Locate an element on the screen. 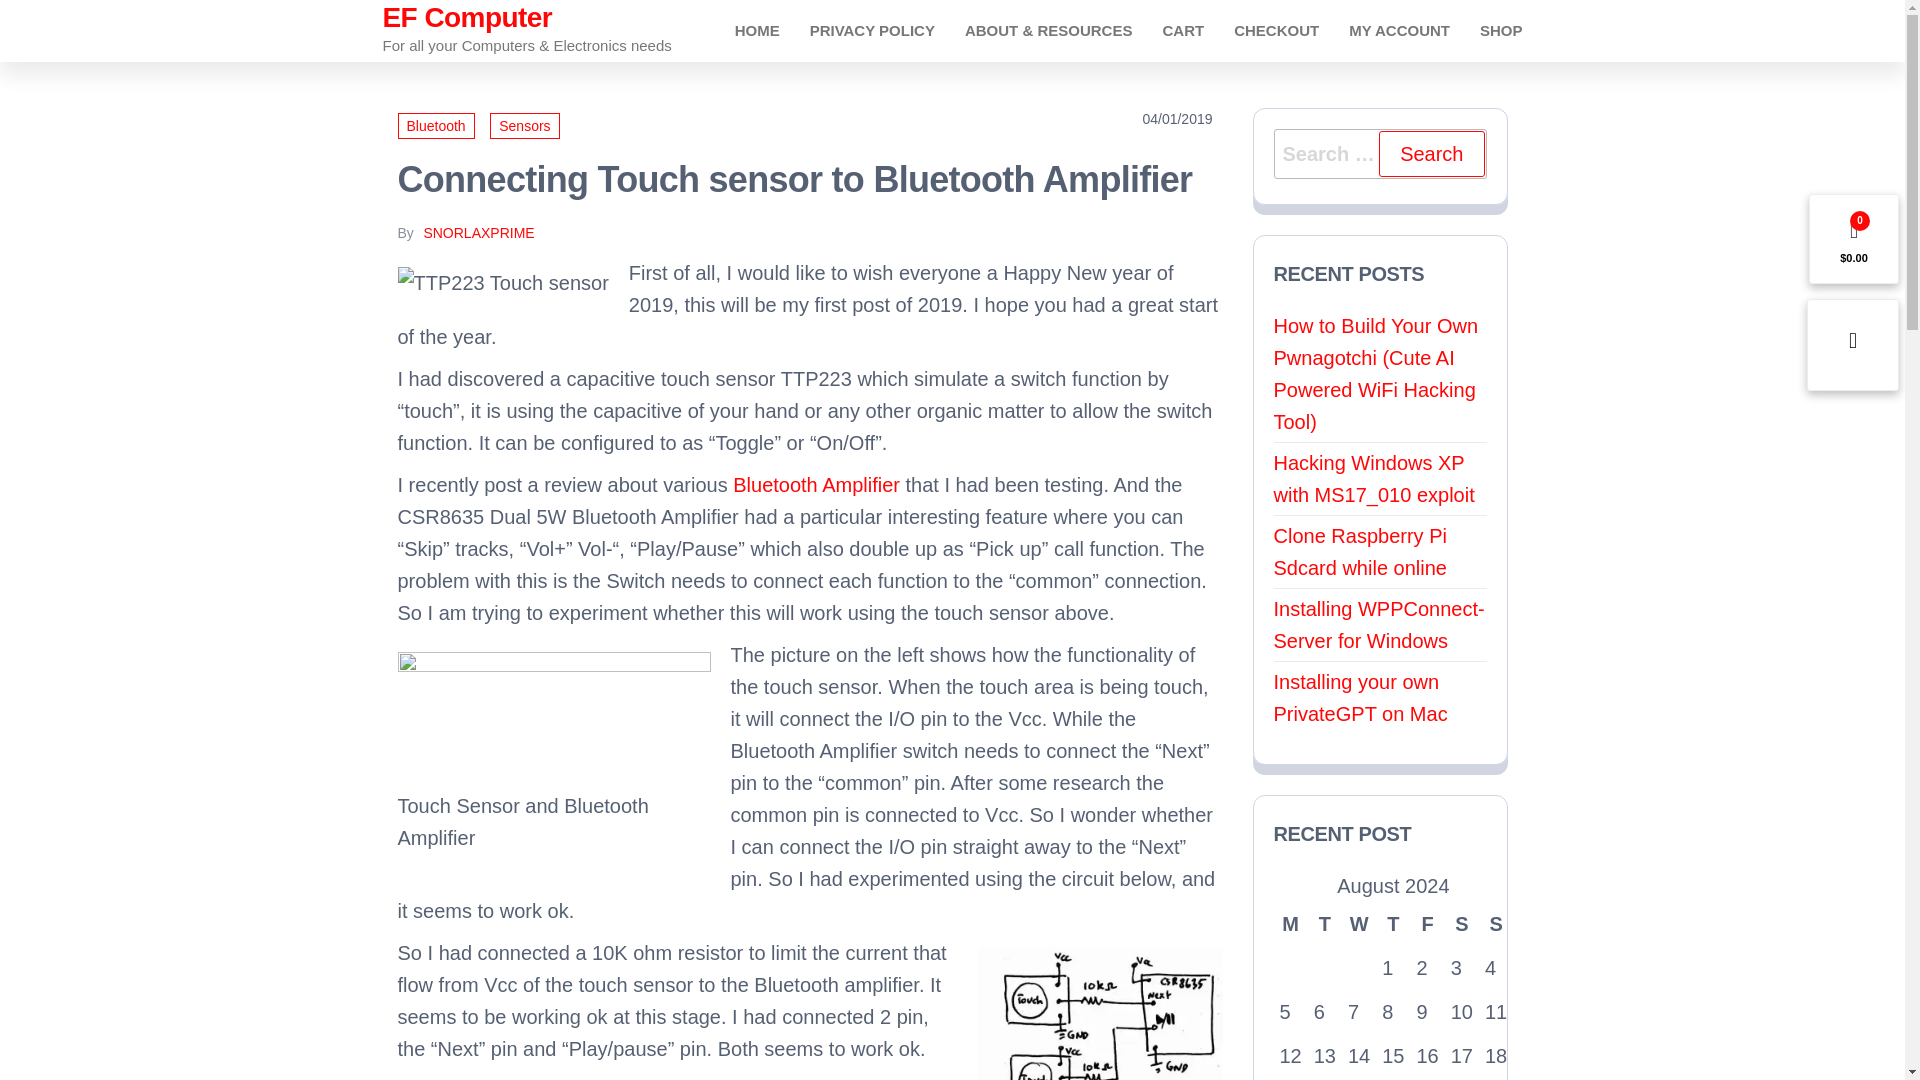 The width and height of the screenshot is (1920, 1080). SNORLAXPRIME is located at coordinates (478, 232).